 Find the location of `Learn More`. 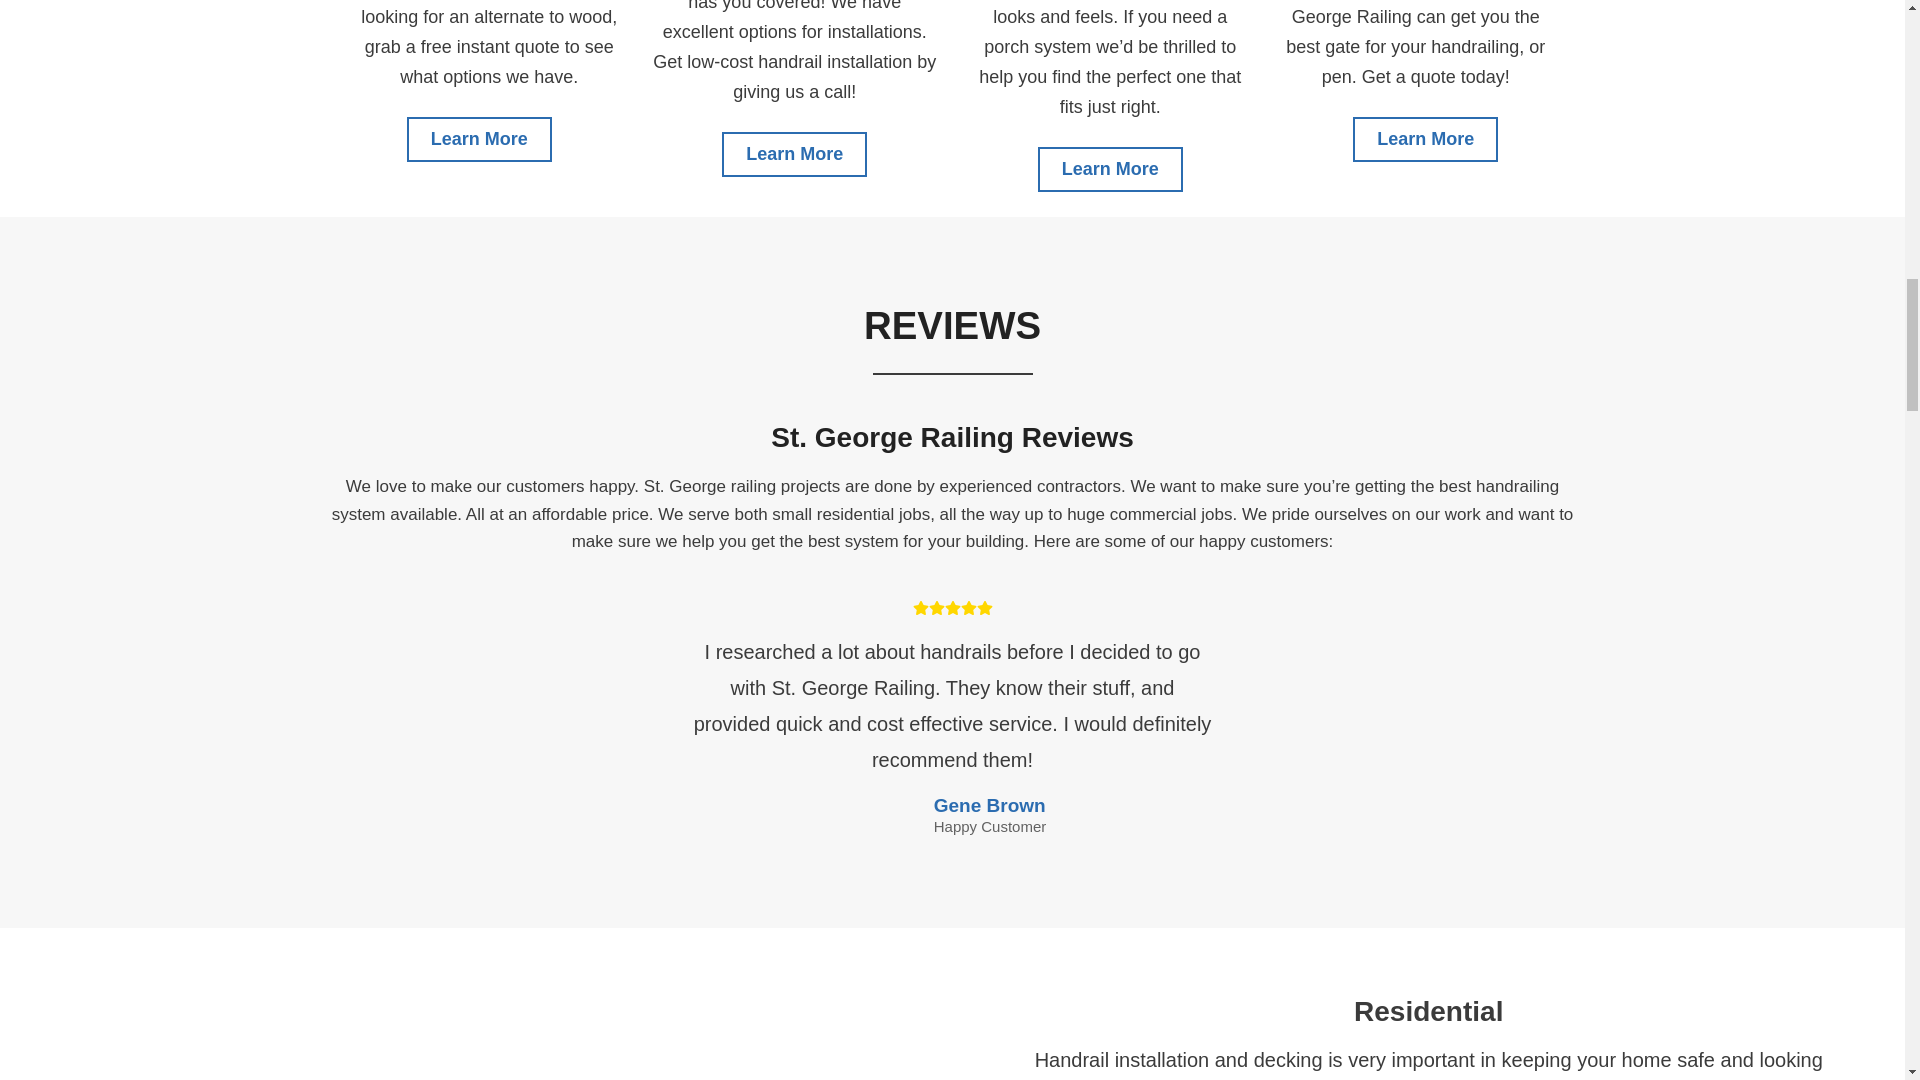

Learn More is located at coordinates (1110, 169).